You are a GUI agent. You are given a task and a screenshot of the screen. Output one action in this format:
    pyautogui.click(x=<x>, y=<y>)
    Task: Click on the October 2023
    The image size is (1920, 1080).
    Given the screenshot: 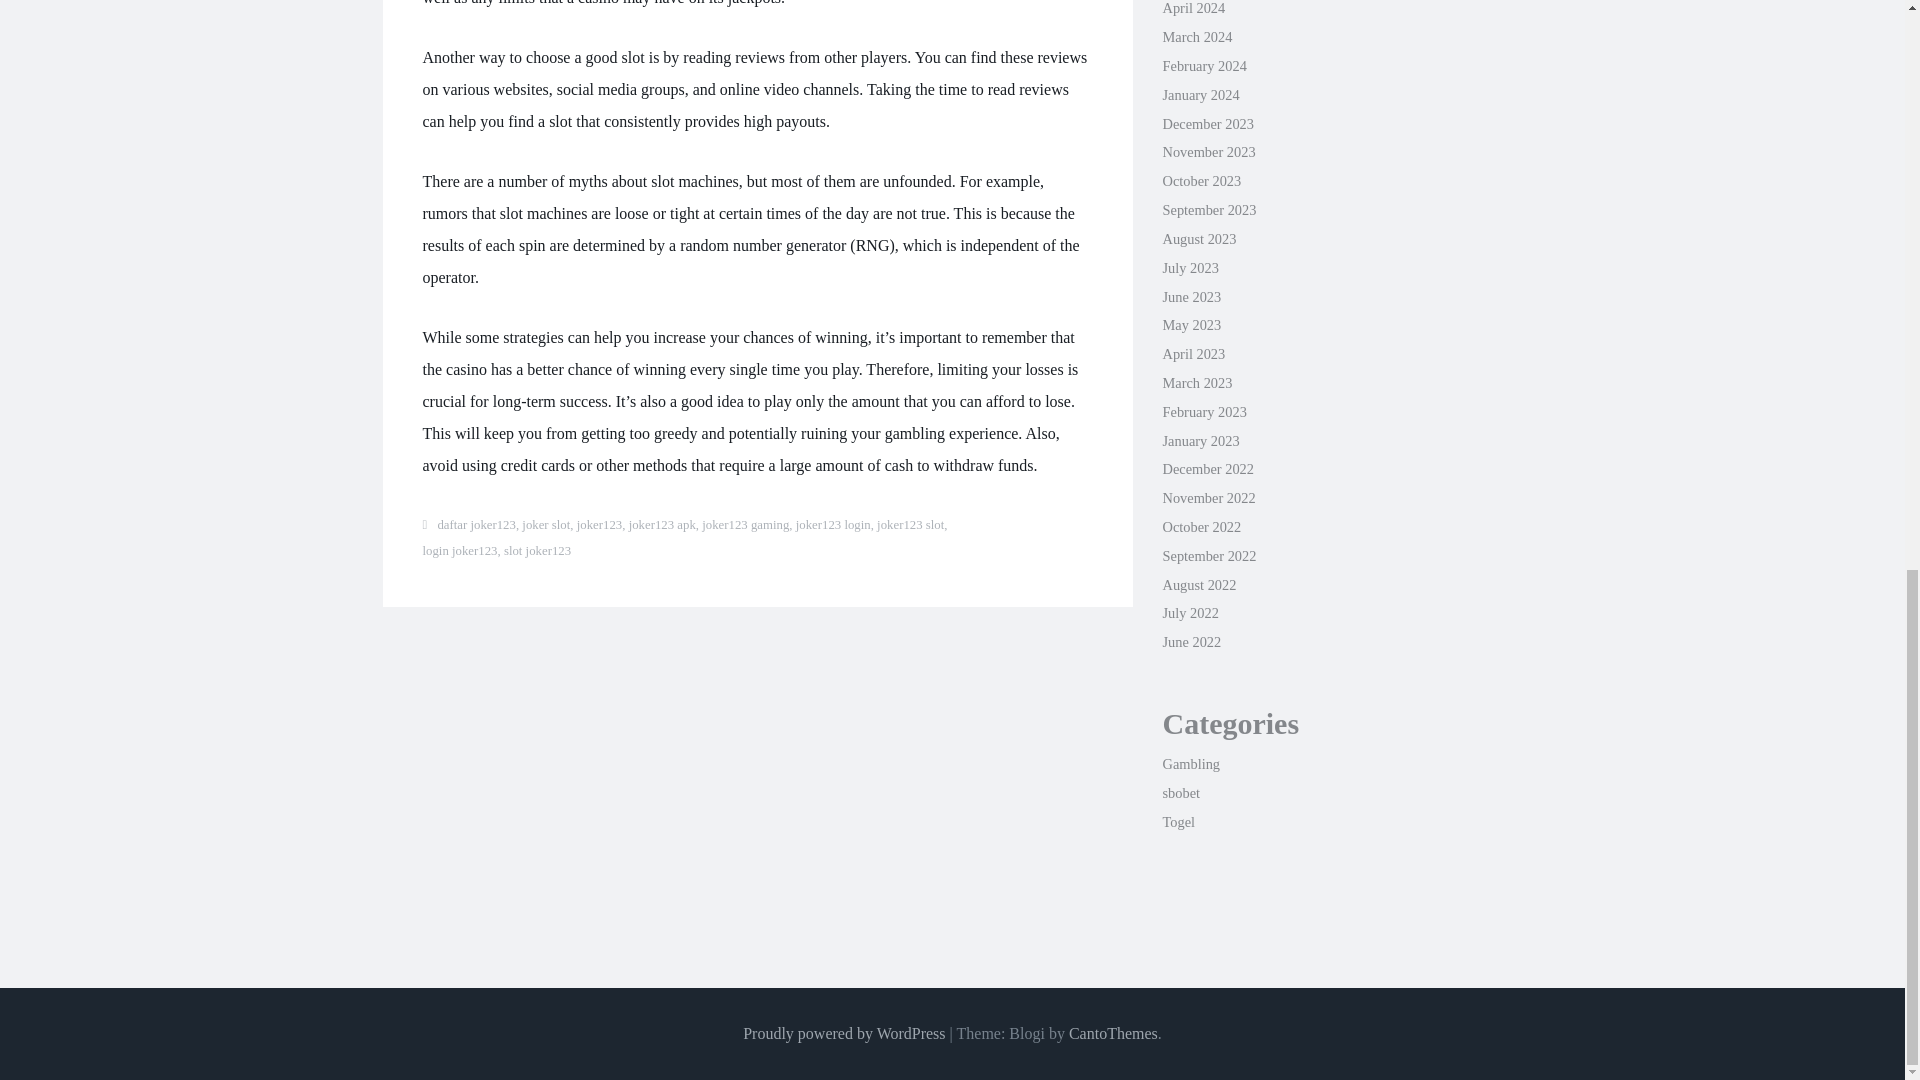 What is the action you would take?
    pyautogui.click(x=1200, y=180)
    